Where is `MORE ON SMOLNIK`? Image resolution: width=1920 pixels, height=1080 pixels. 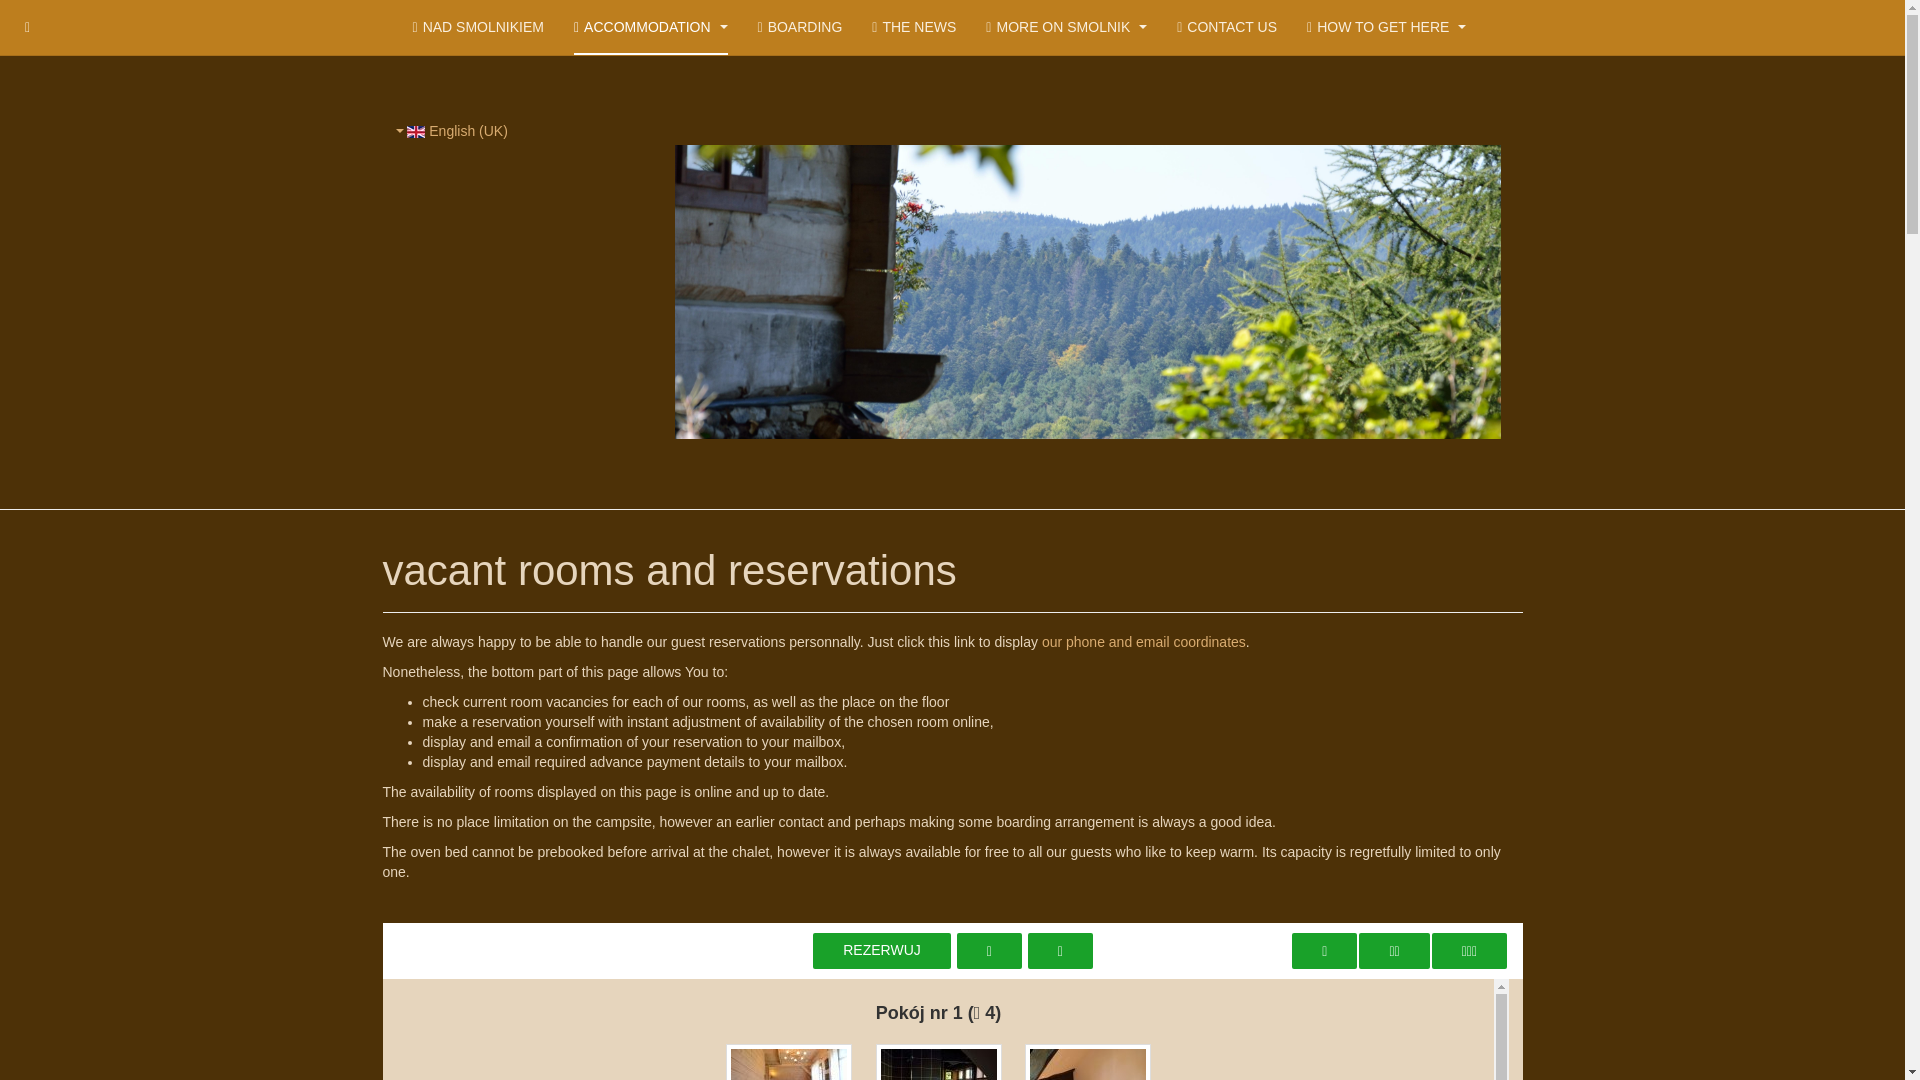
MORE ON SMOLNIK is located at coordinates (1066, 28).